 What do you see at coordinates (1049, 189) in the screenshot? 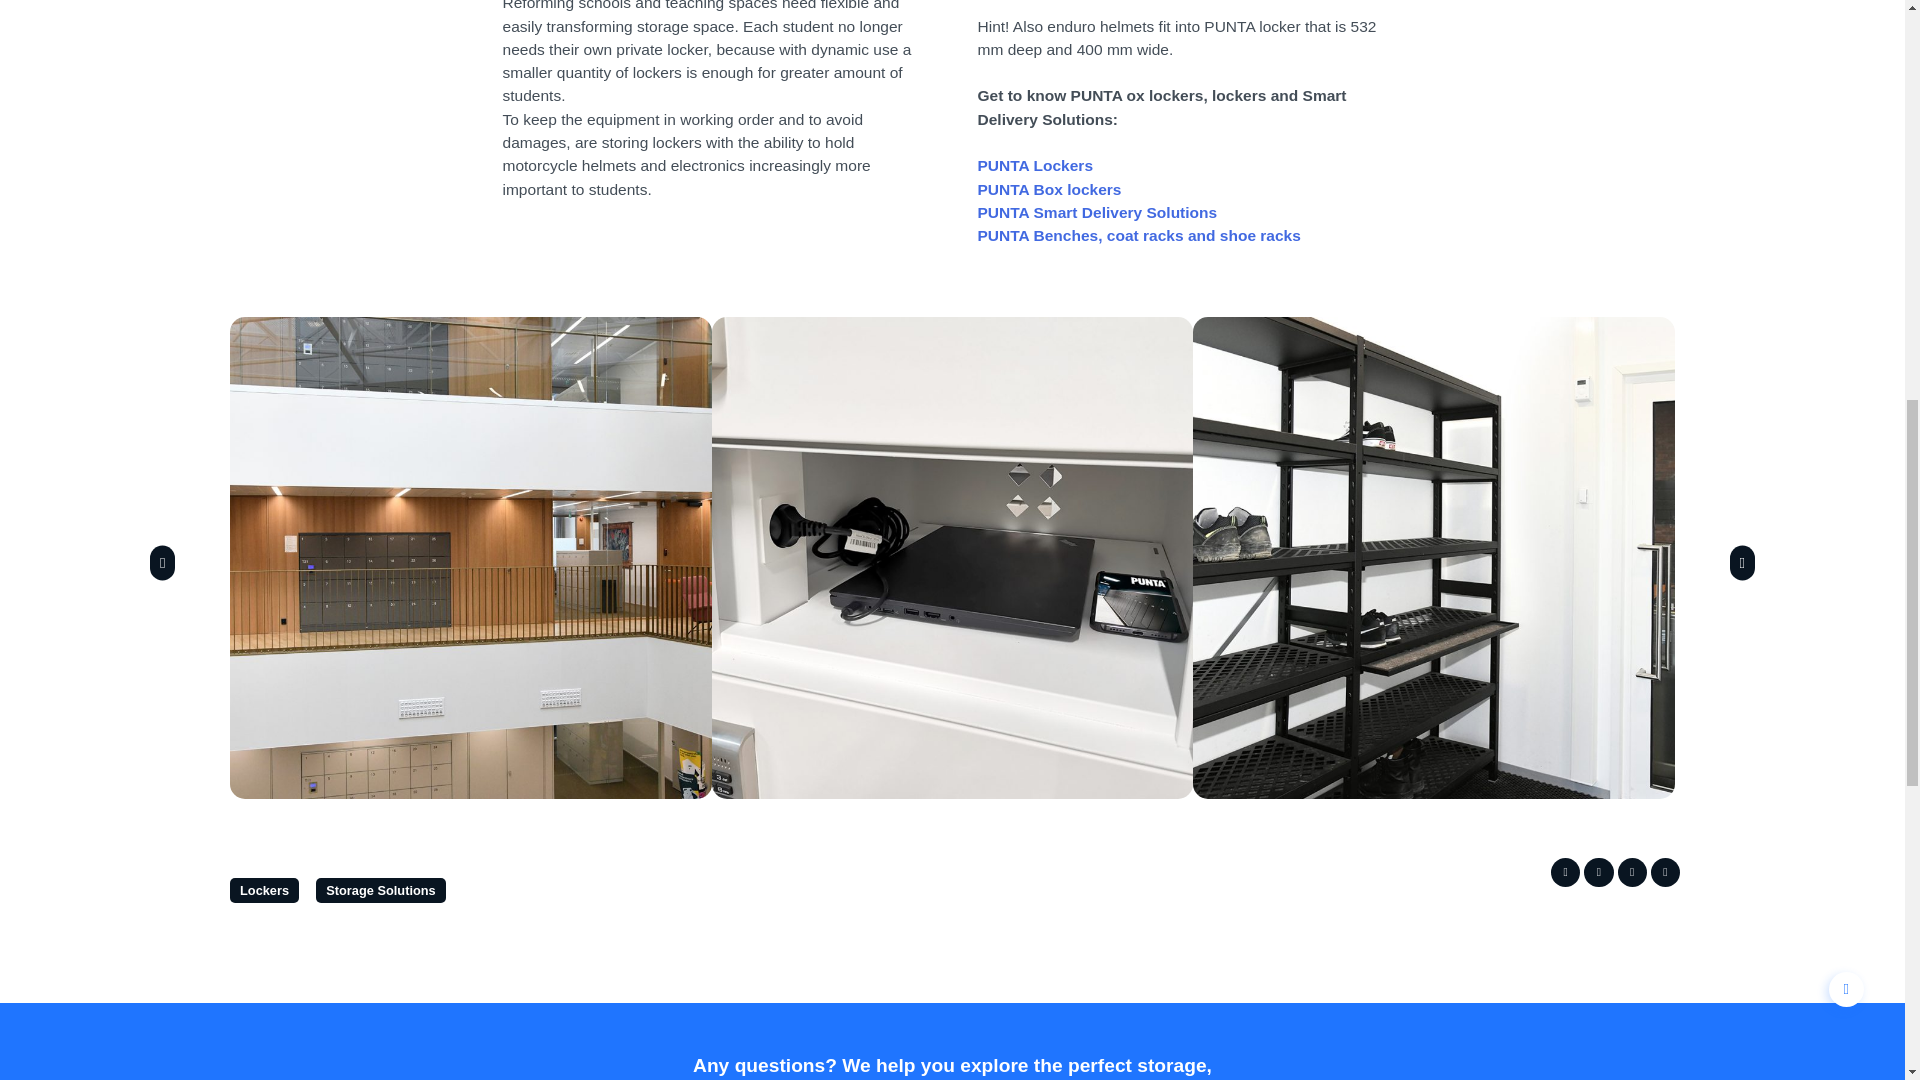
I see `PUNTA Box lockers` at bounding box center [1049, 189].